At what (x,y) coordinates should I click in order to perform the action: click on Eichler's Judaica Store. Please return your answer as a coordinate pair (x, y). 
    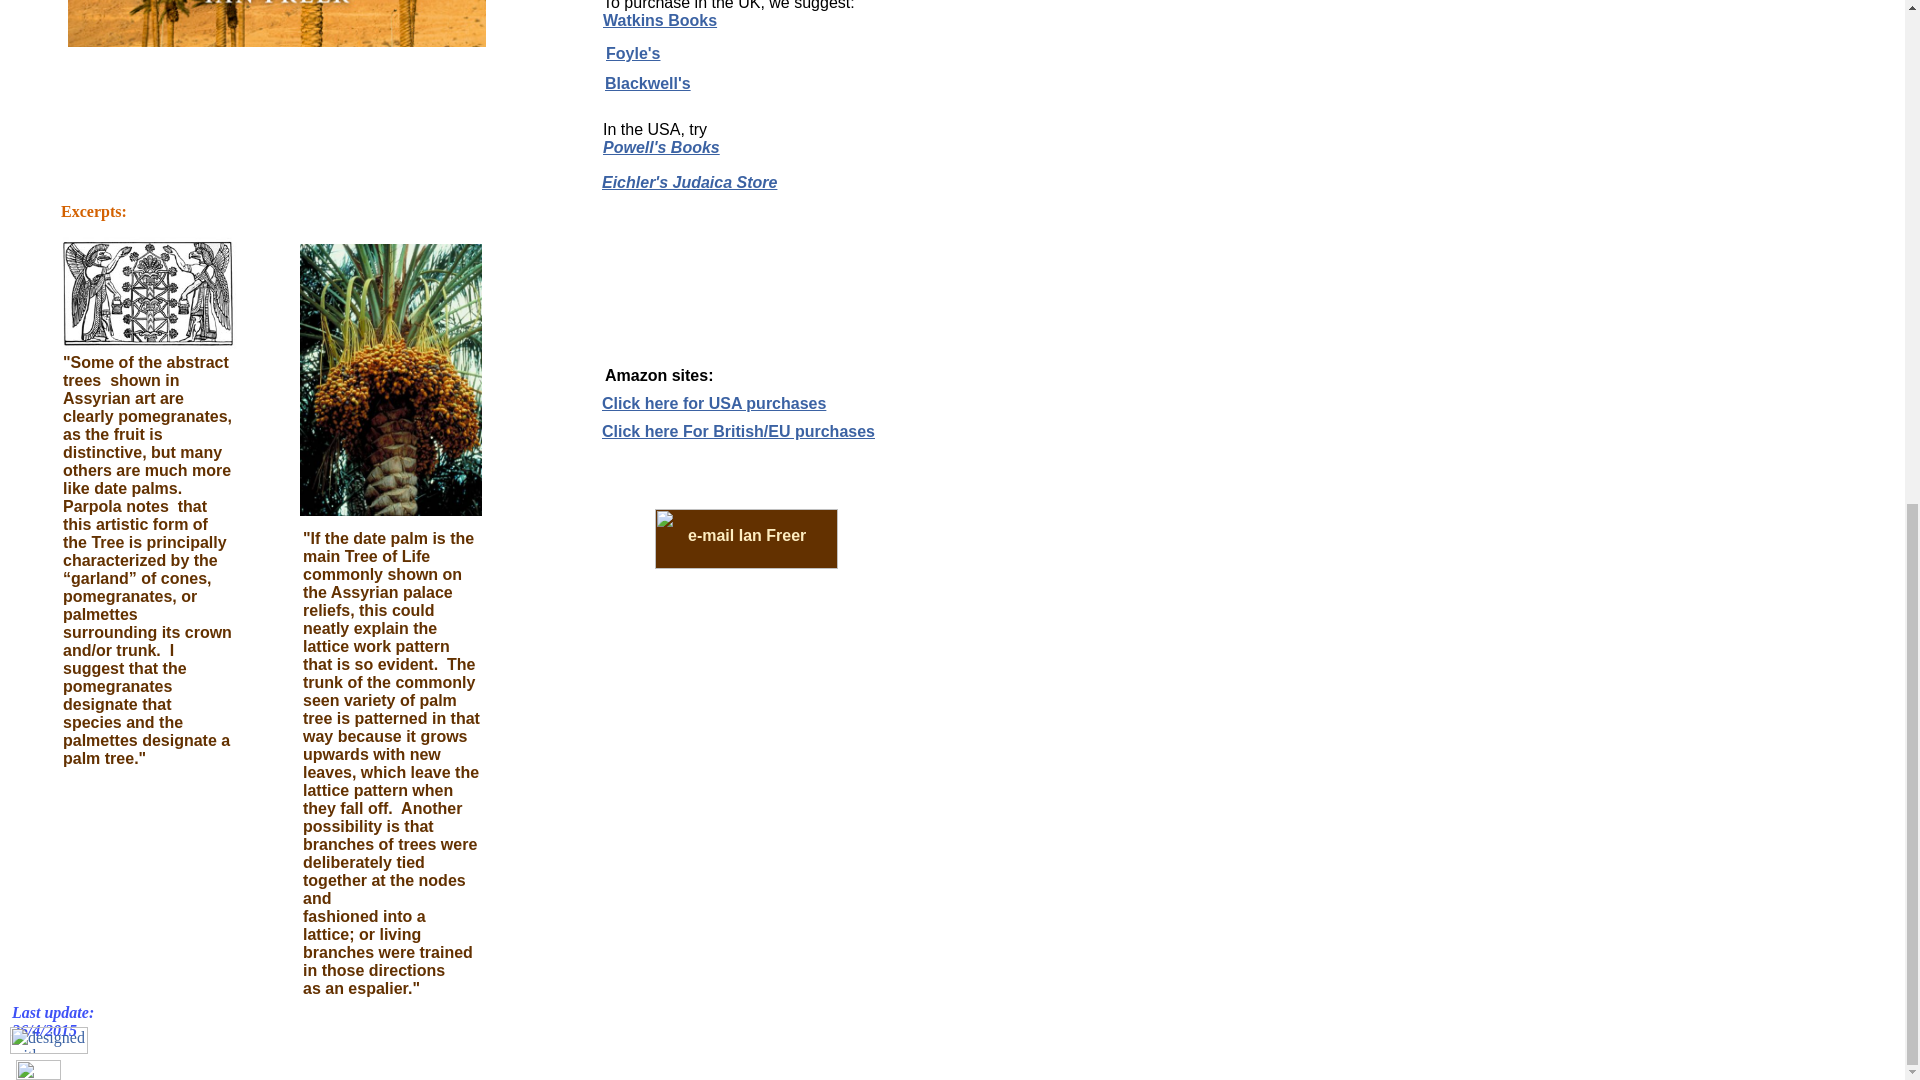
    Looking at the image, I should click on (690, 182).